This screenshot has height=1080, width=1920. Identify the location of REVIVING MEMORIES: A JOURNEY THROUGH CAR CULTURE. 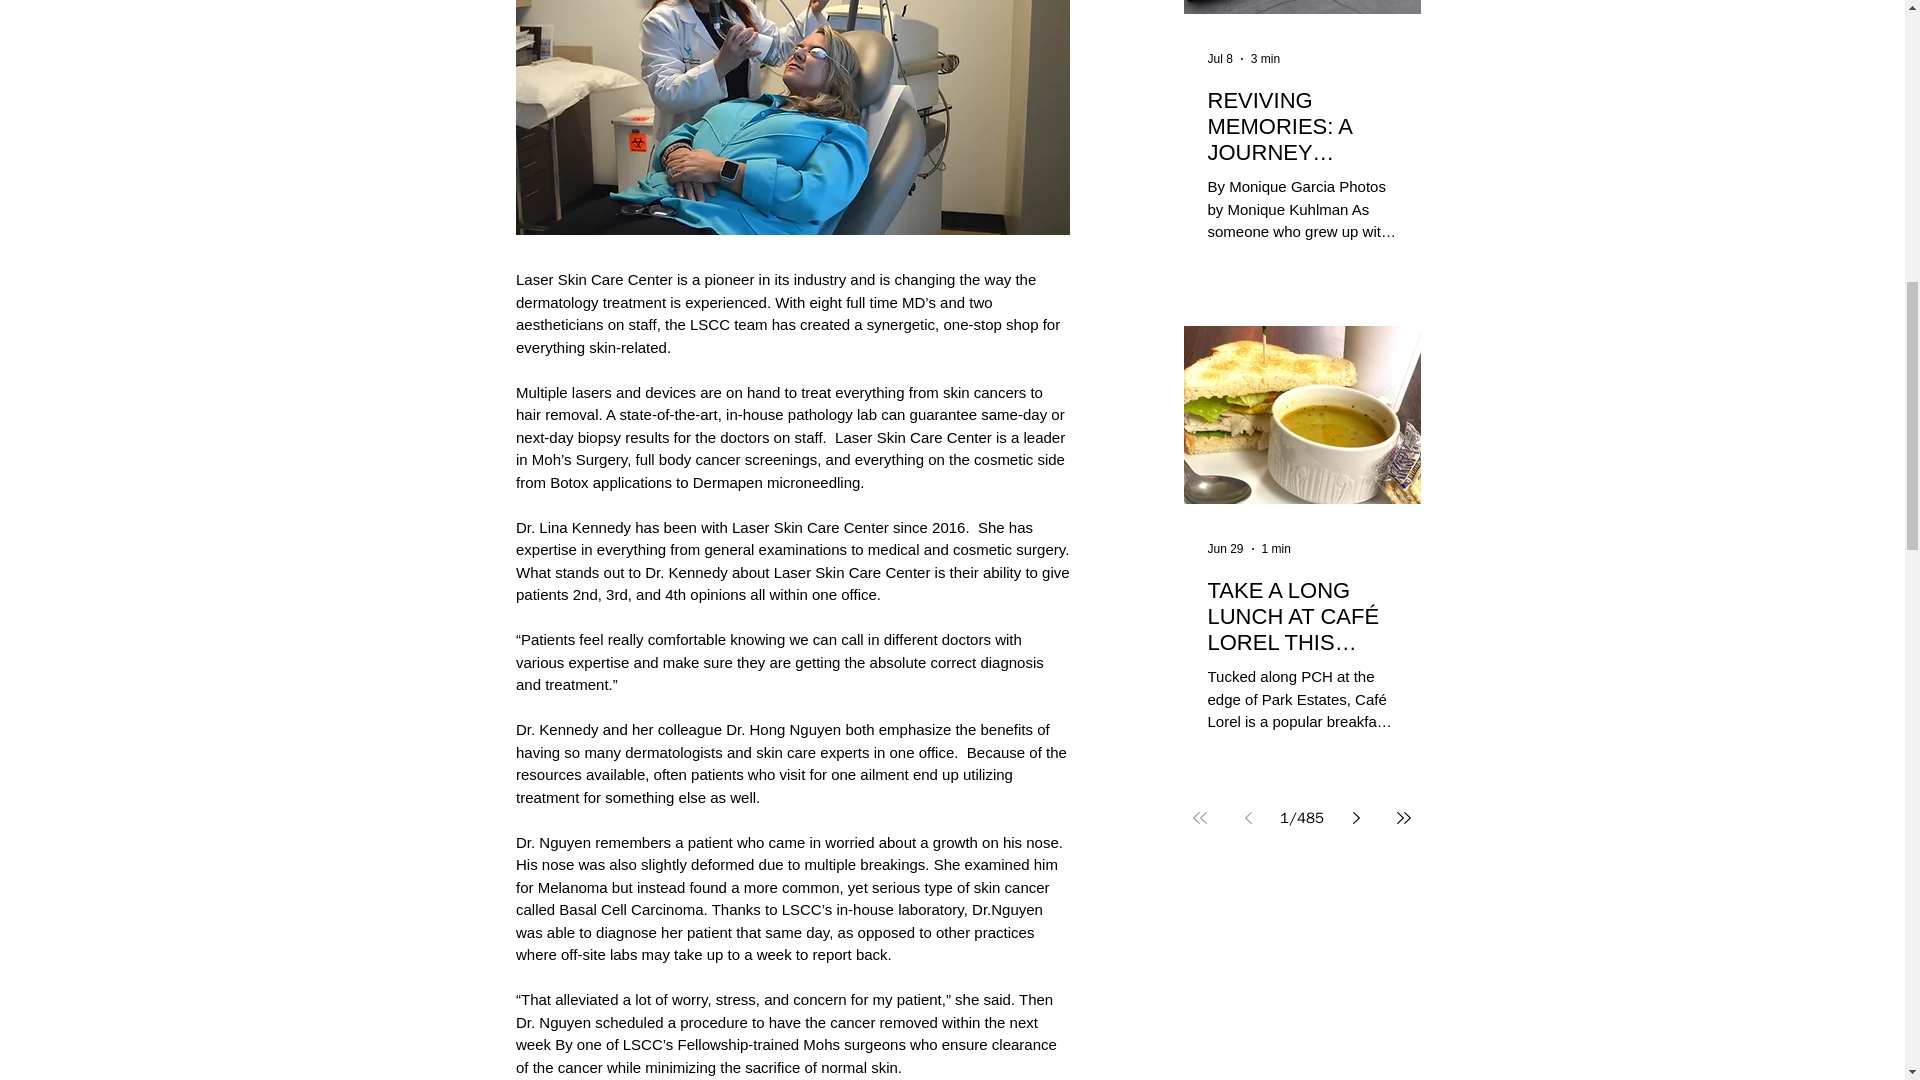
(1302, 126).